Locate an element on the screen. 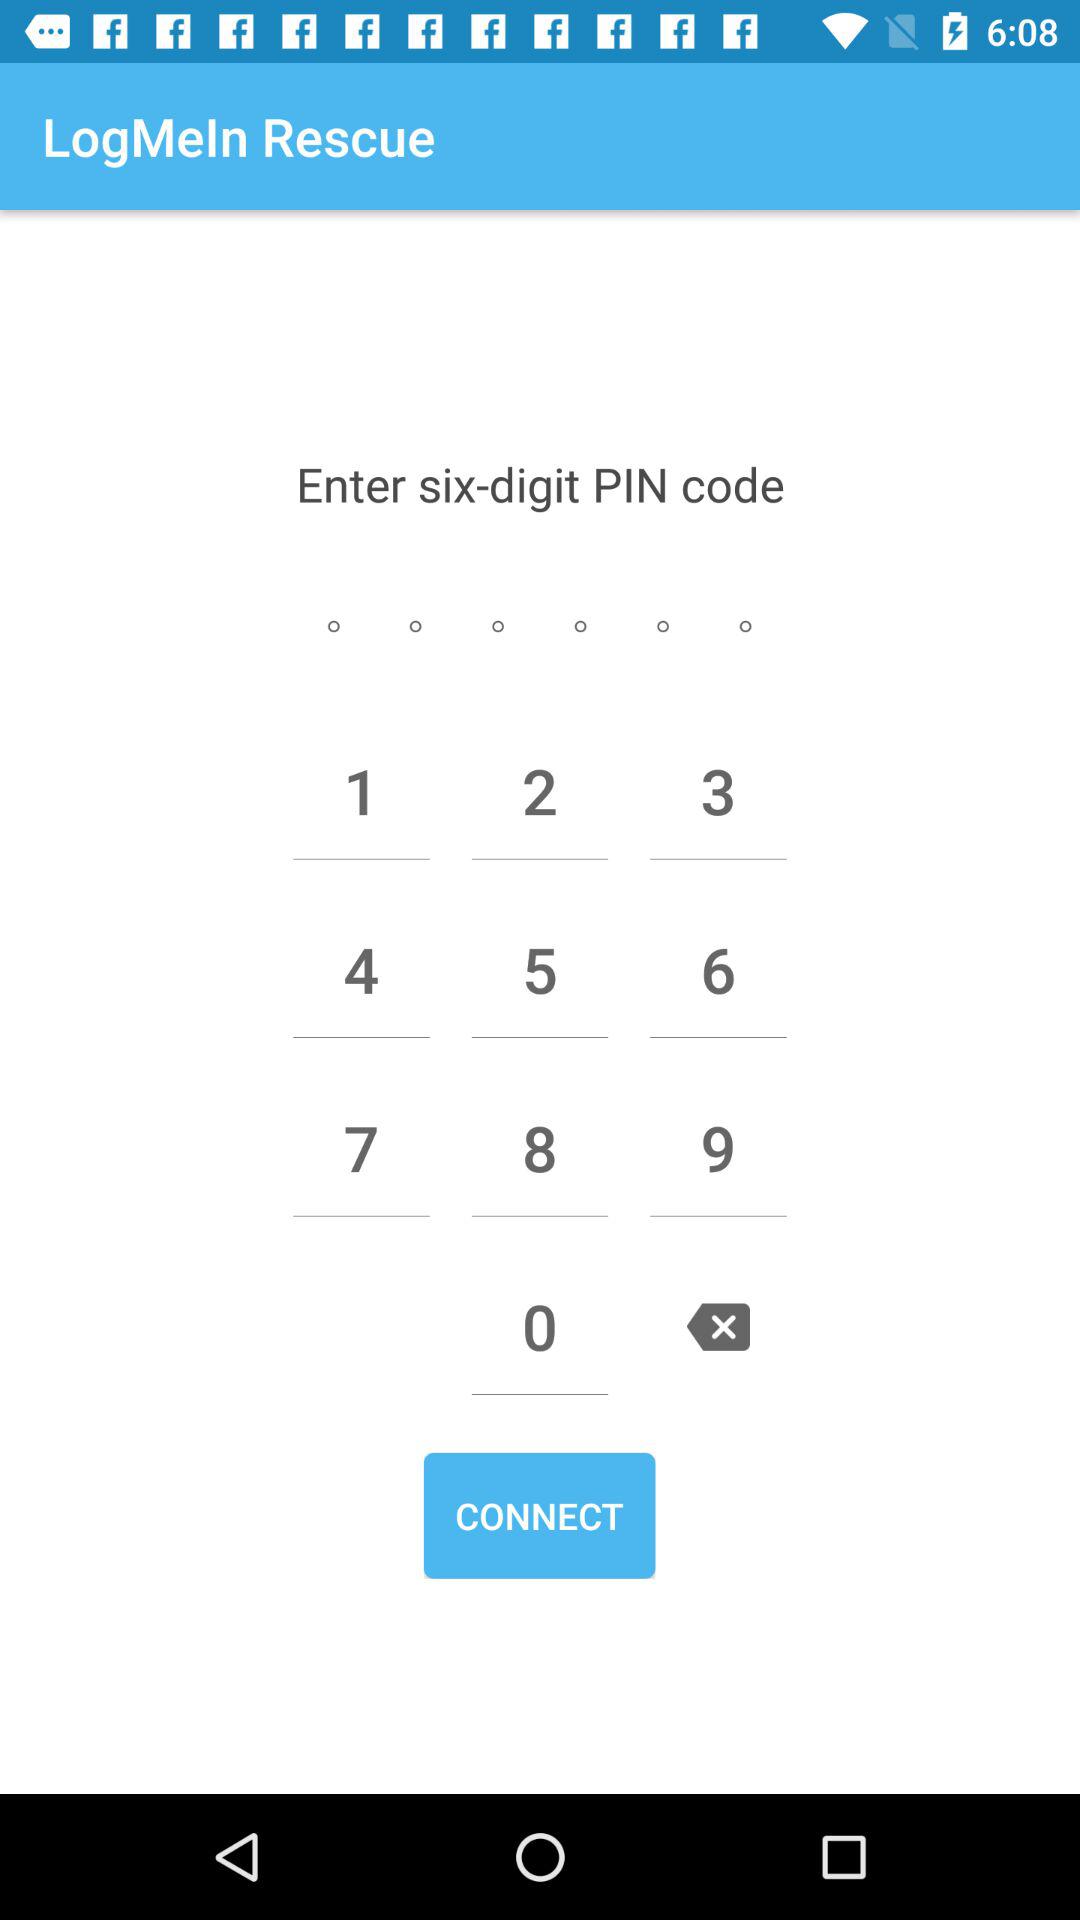  turn off the item next to 0 is located at coordinates (718, 1326).